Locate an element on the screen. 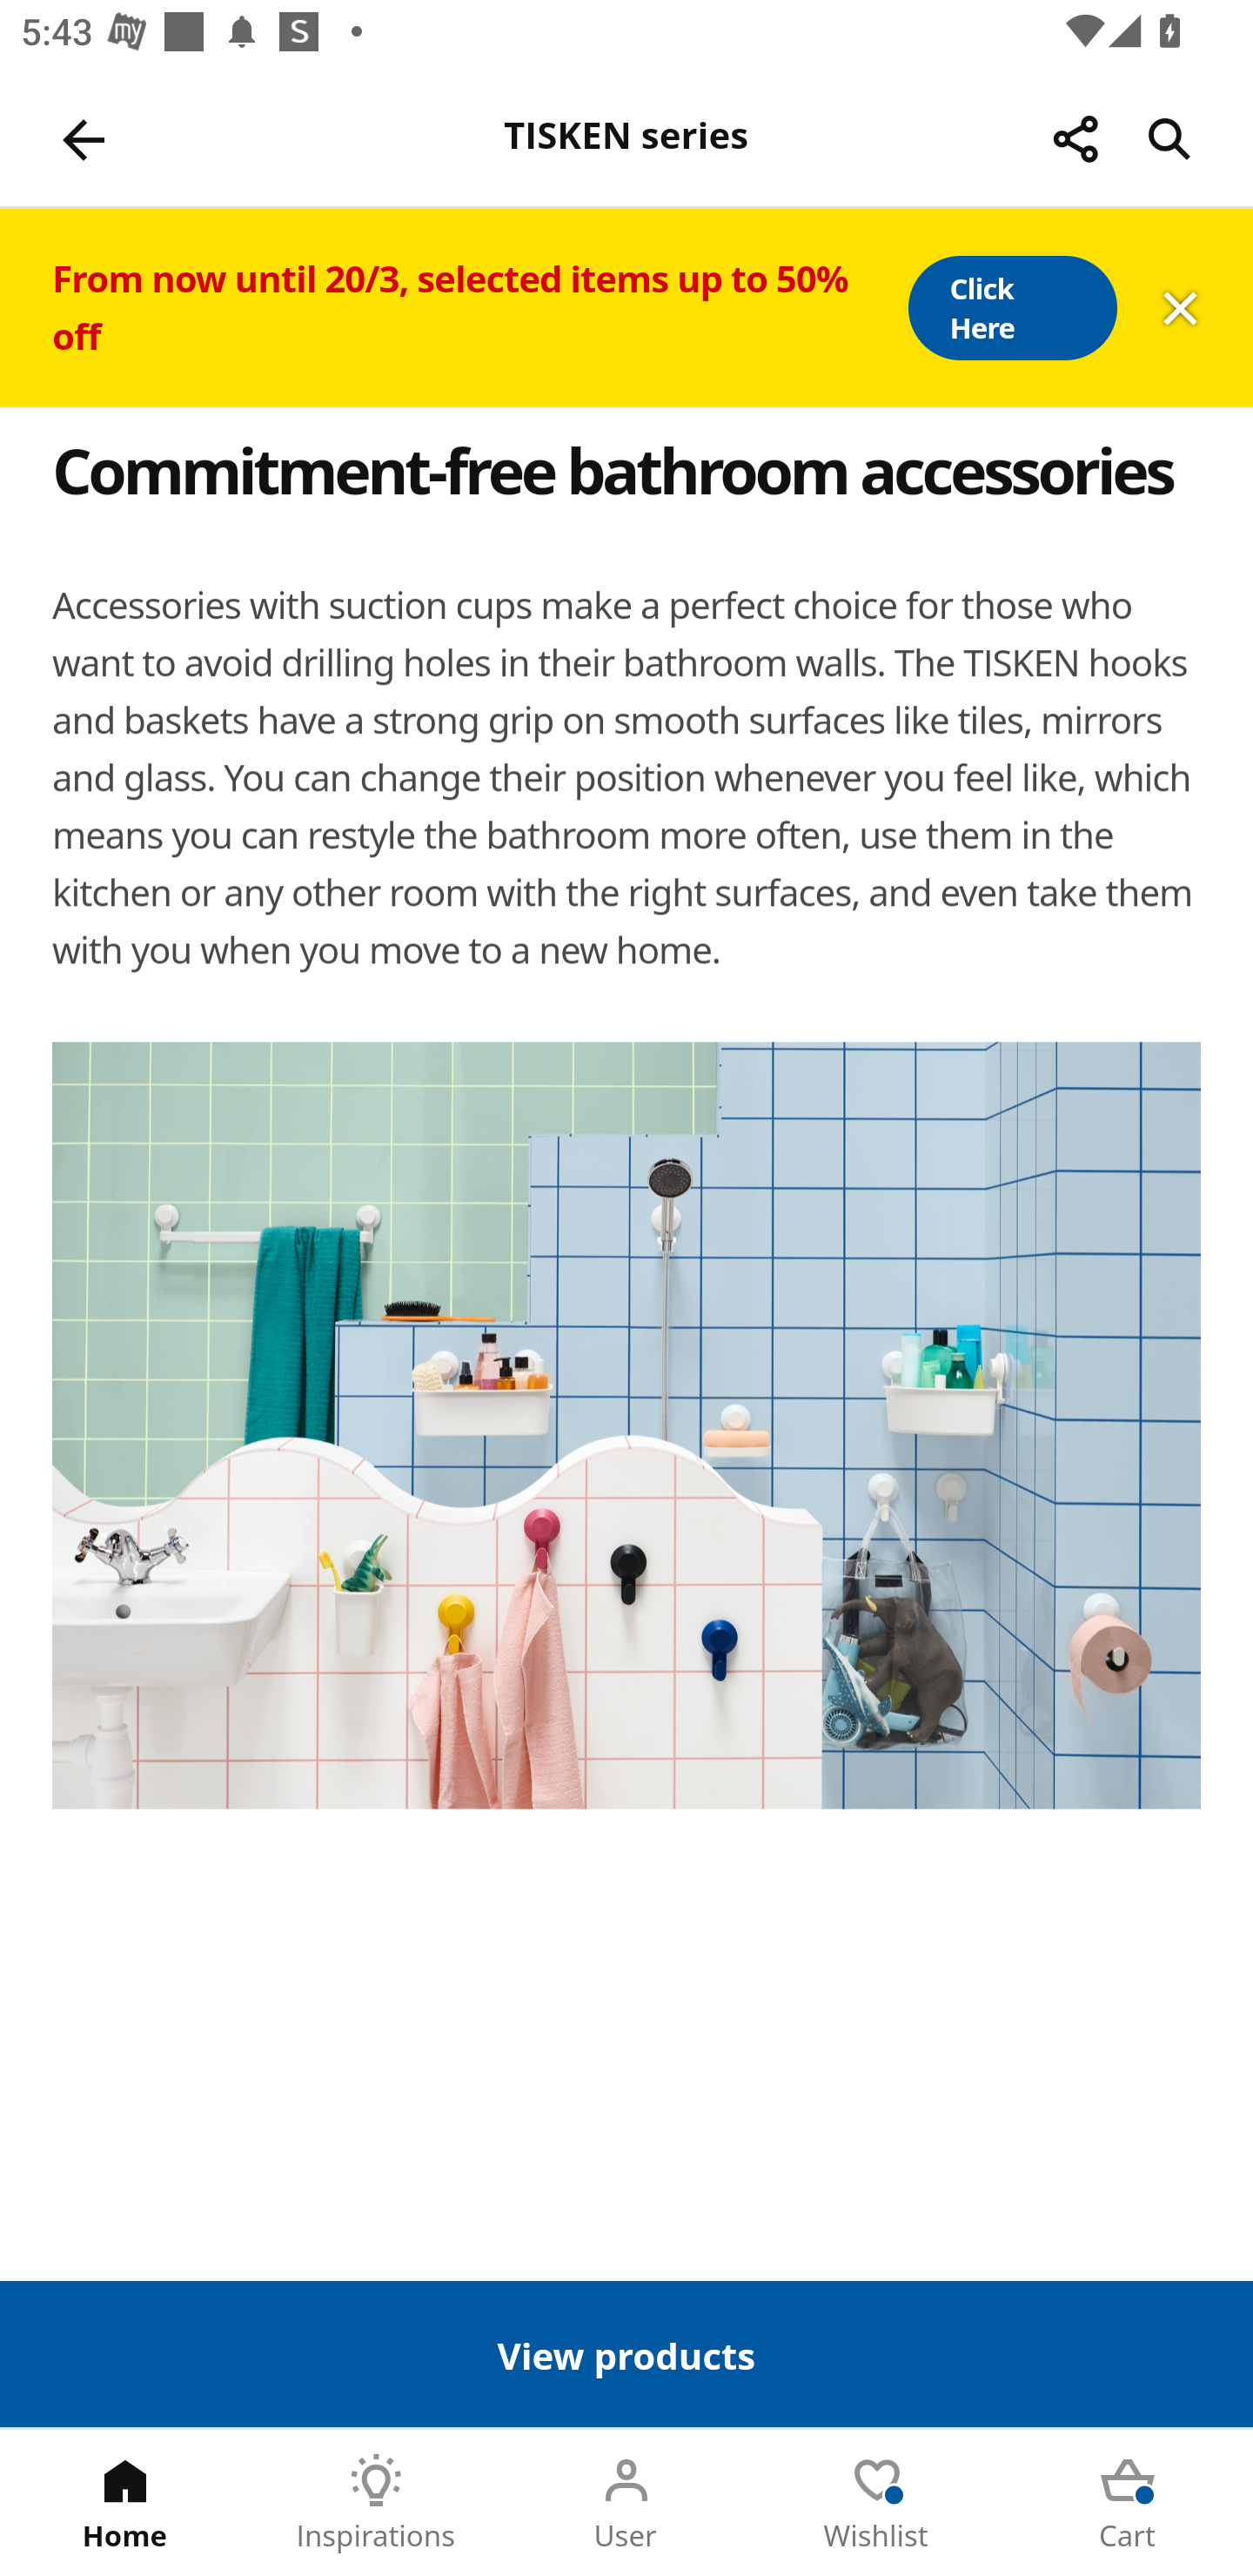 Image resolution: width=1253 pixels, height=2576 pixels. Click Here is located at coordinates (1011, 308).